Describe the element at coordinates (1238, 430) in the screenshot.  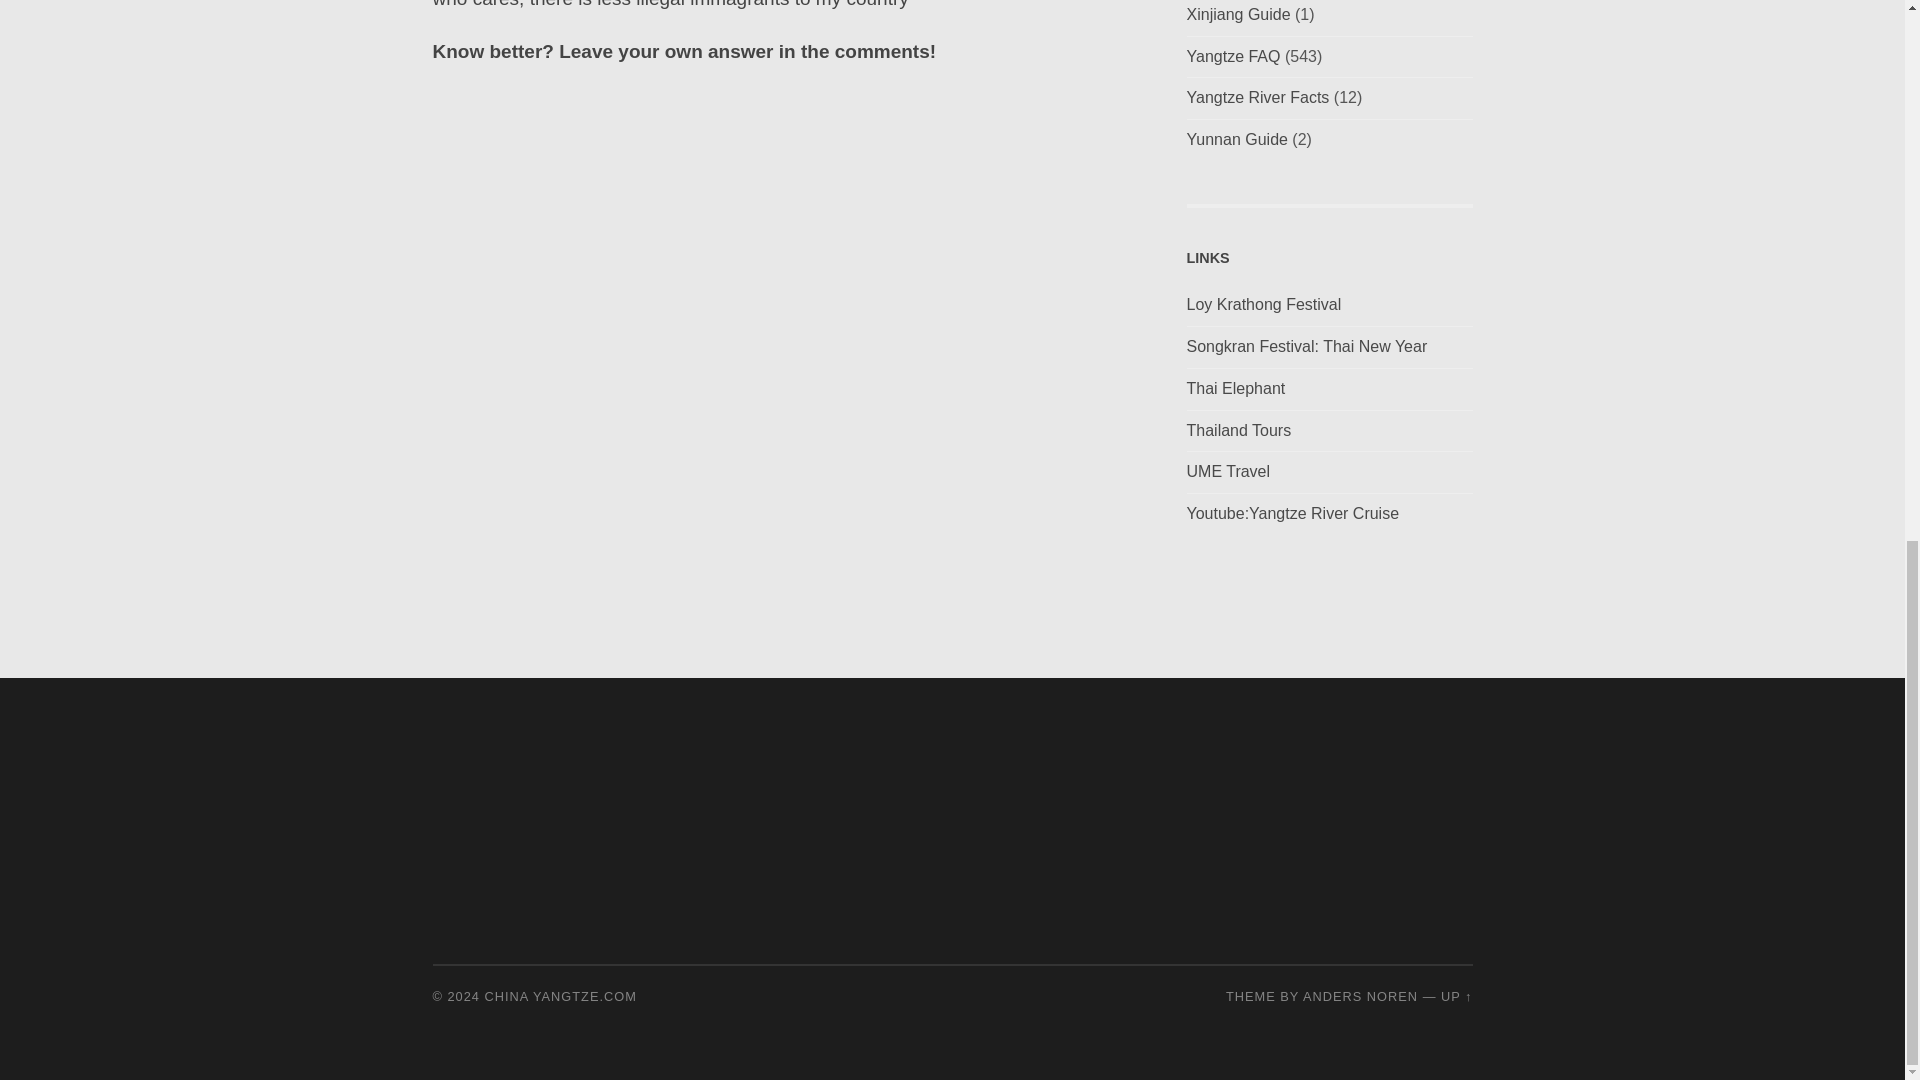
I see `Thailand Tours` at that location.